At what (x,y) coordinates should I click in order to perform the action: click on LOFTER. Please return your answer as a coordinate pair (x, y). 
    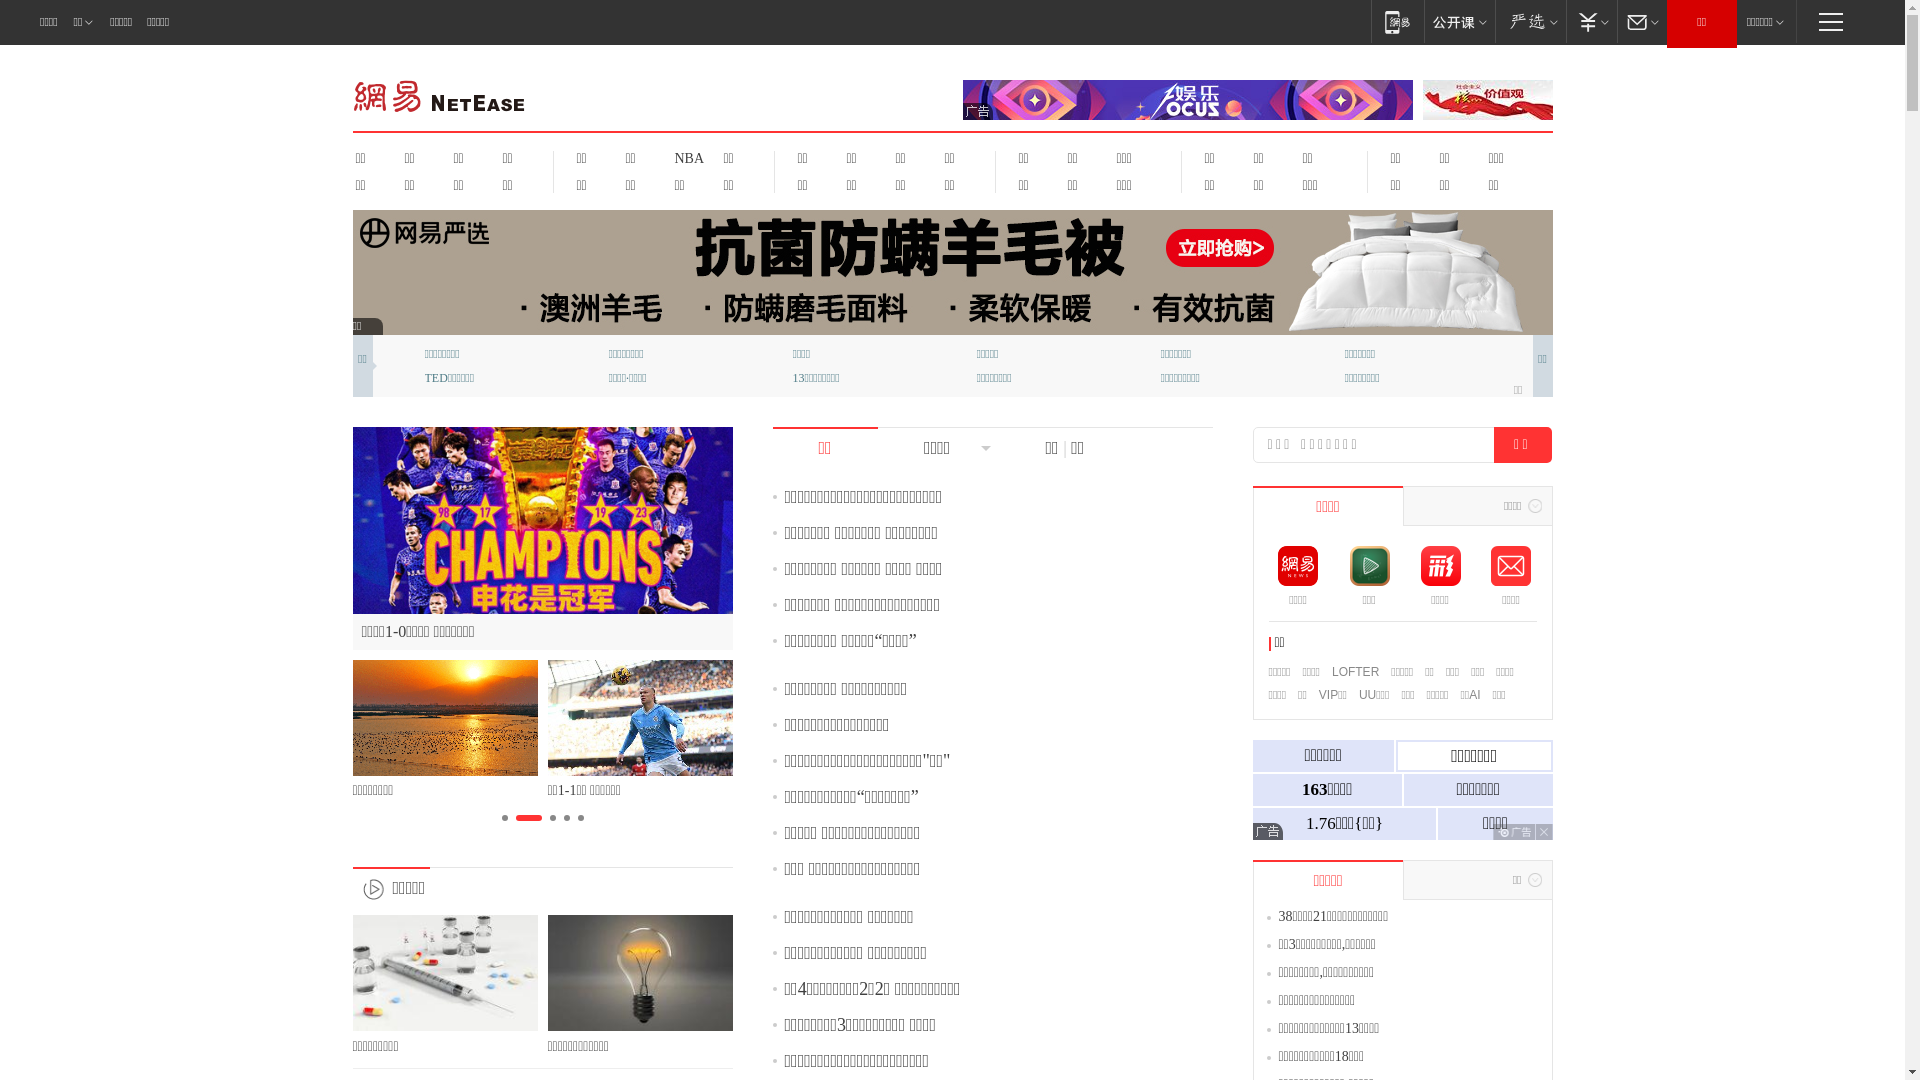
    Looking at the image, I should click on (1356, 672).